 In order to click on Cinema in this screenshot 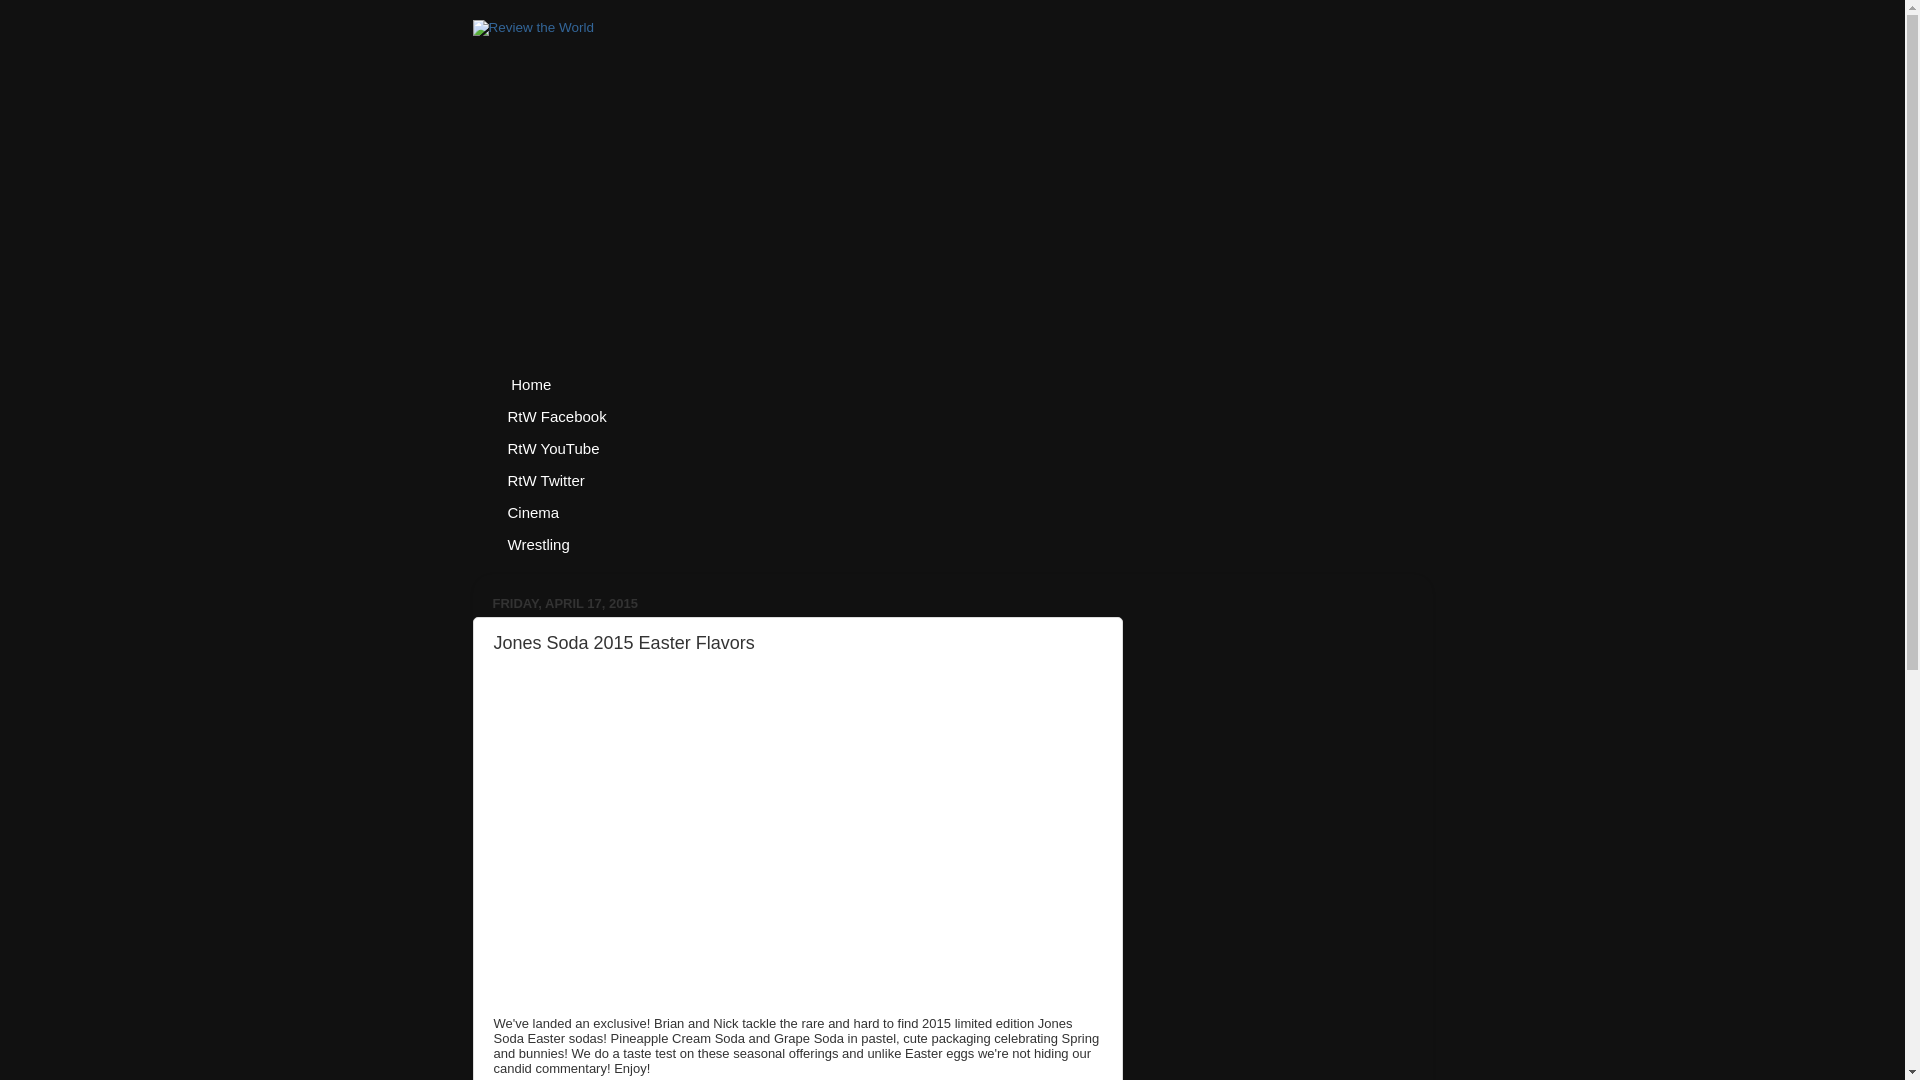, I will do `click(532, 512)`.